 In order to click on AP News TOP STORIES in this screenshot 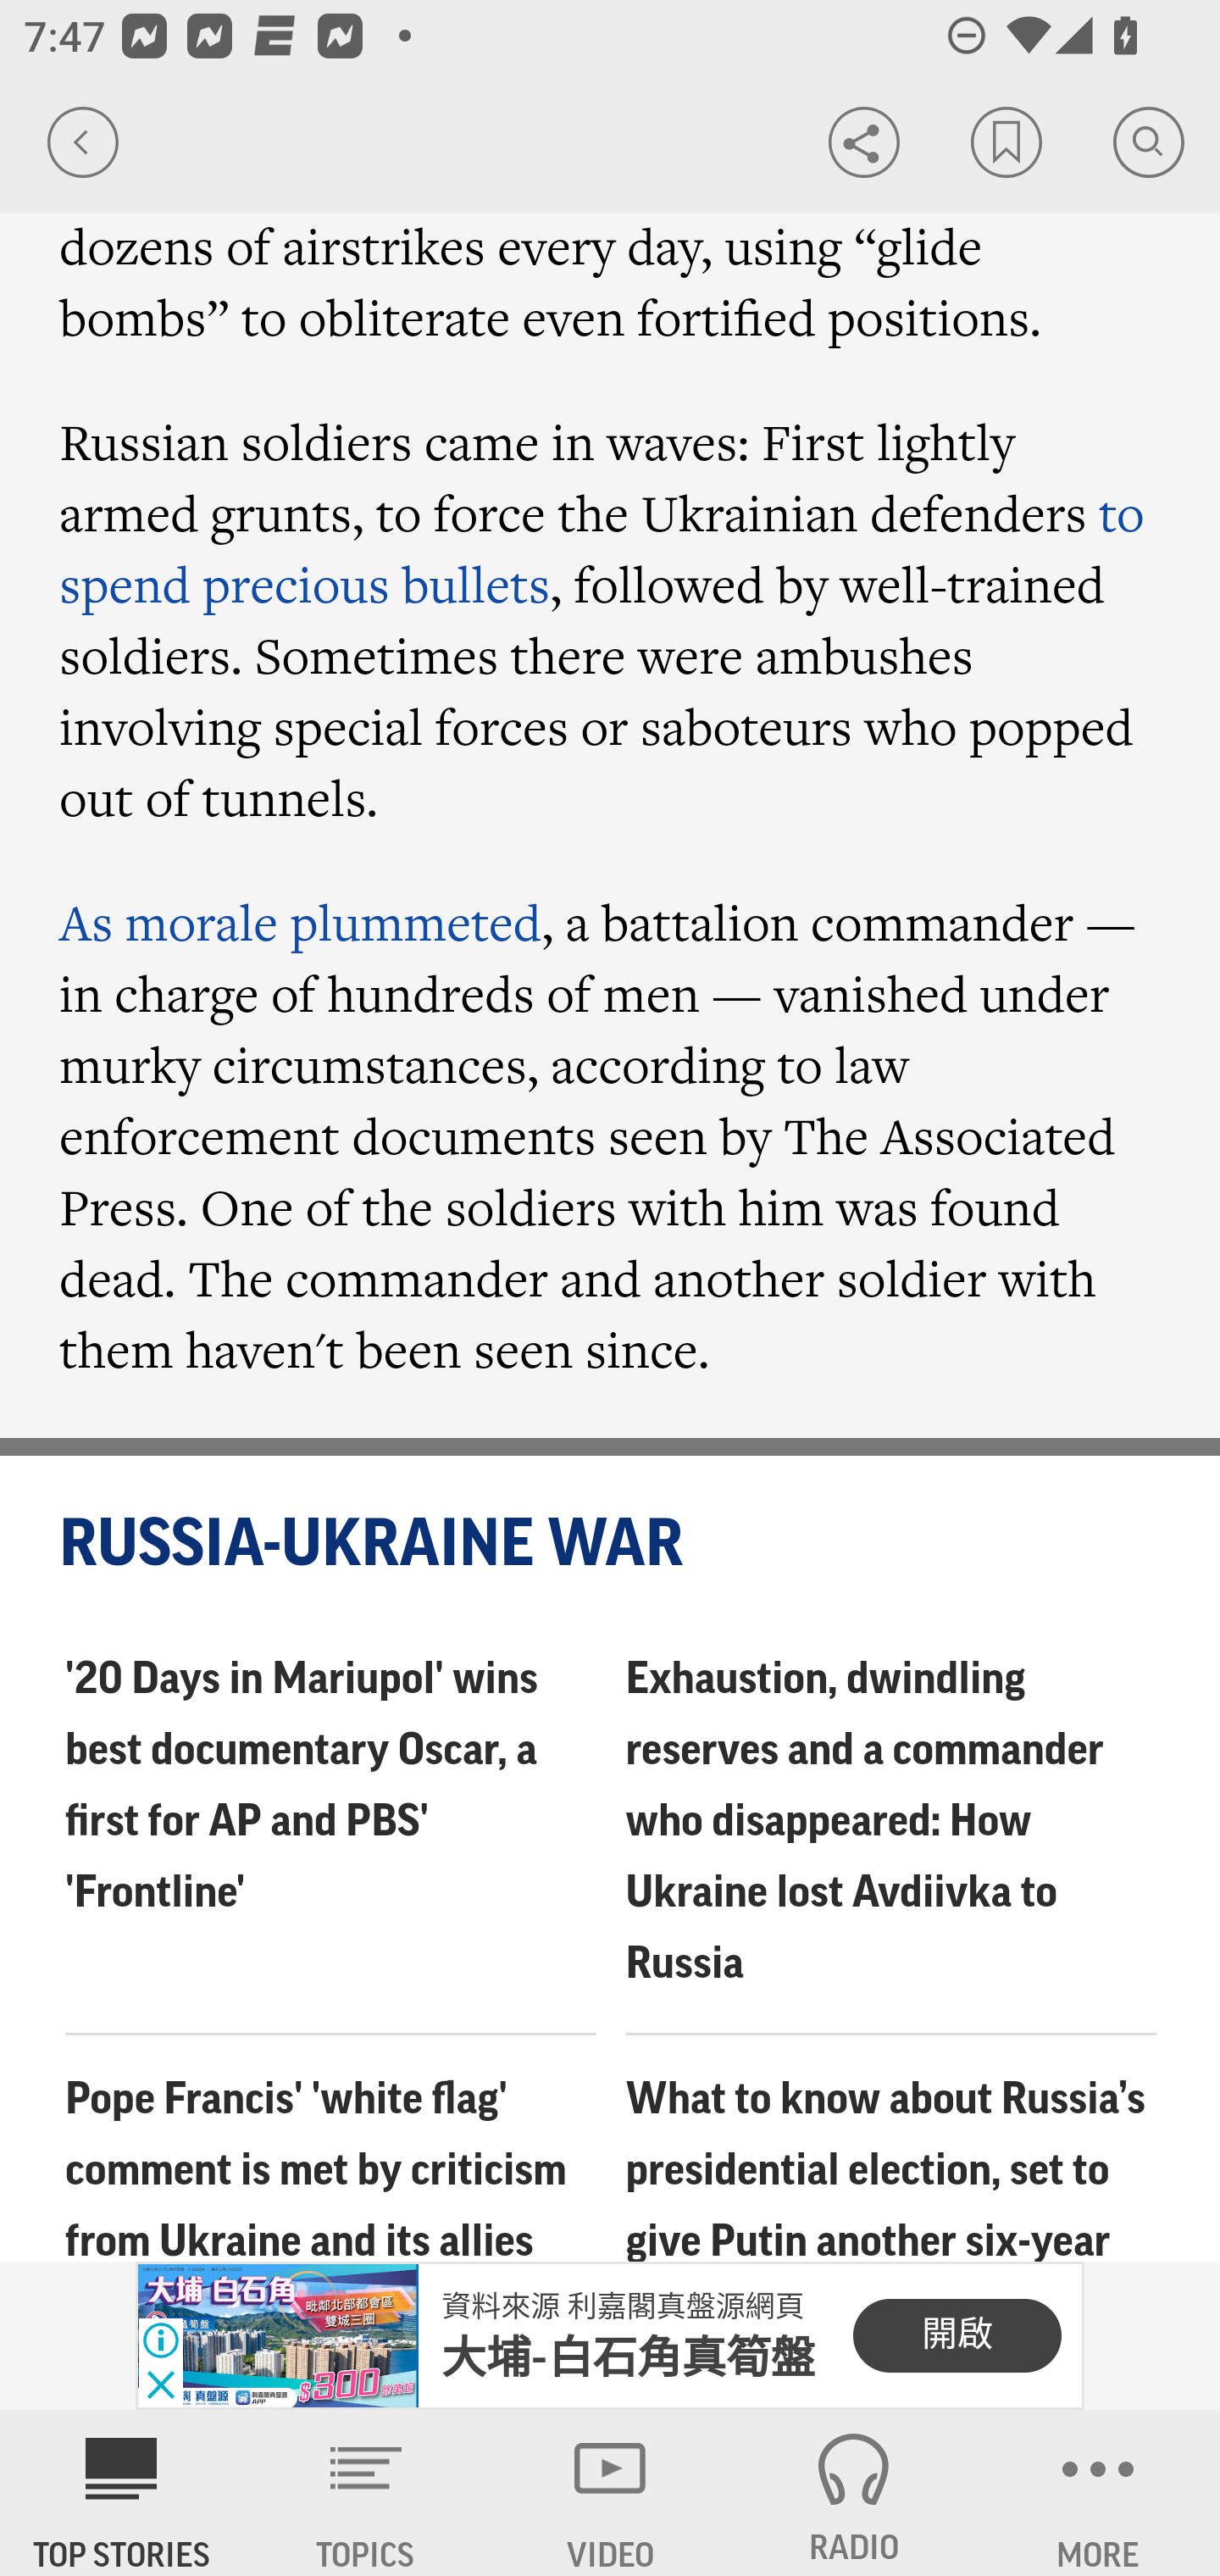, I will do `click(122, 2493)`.